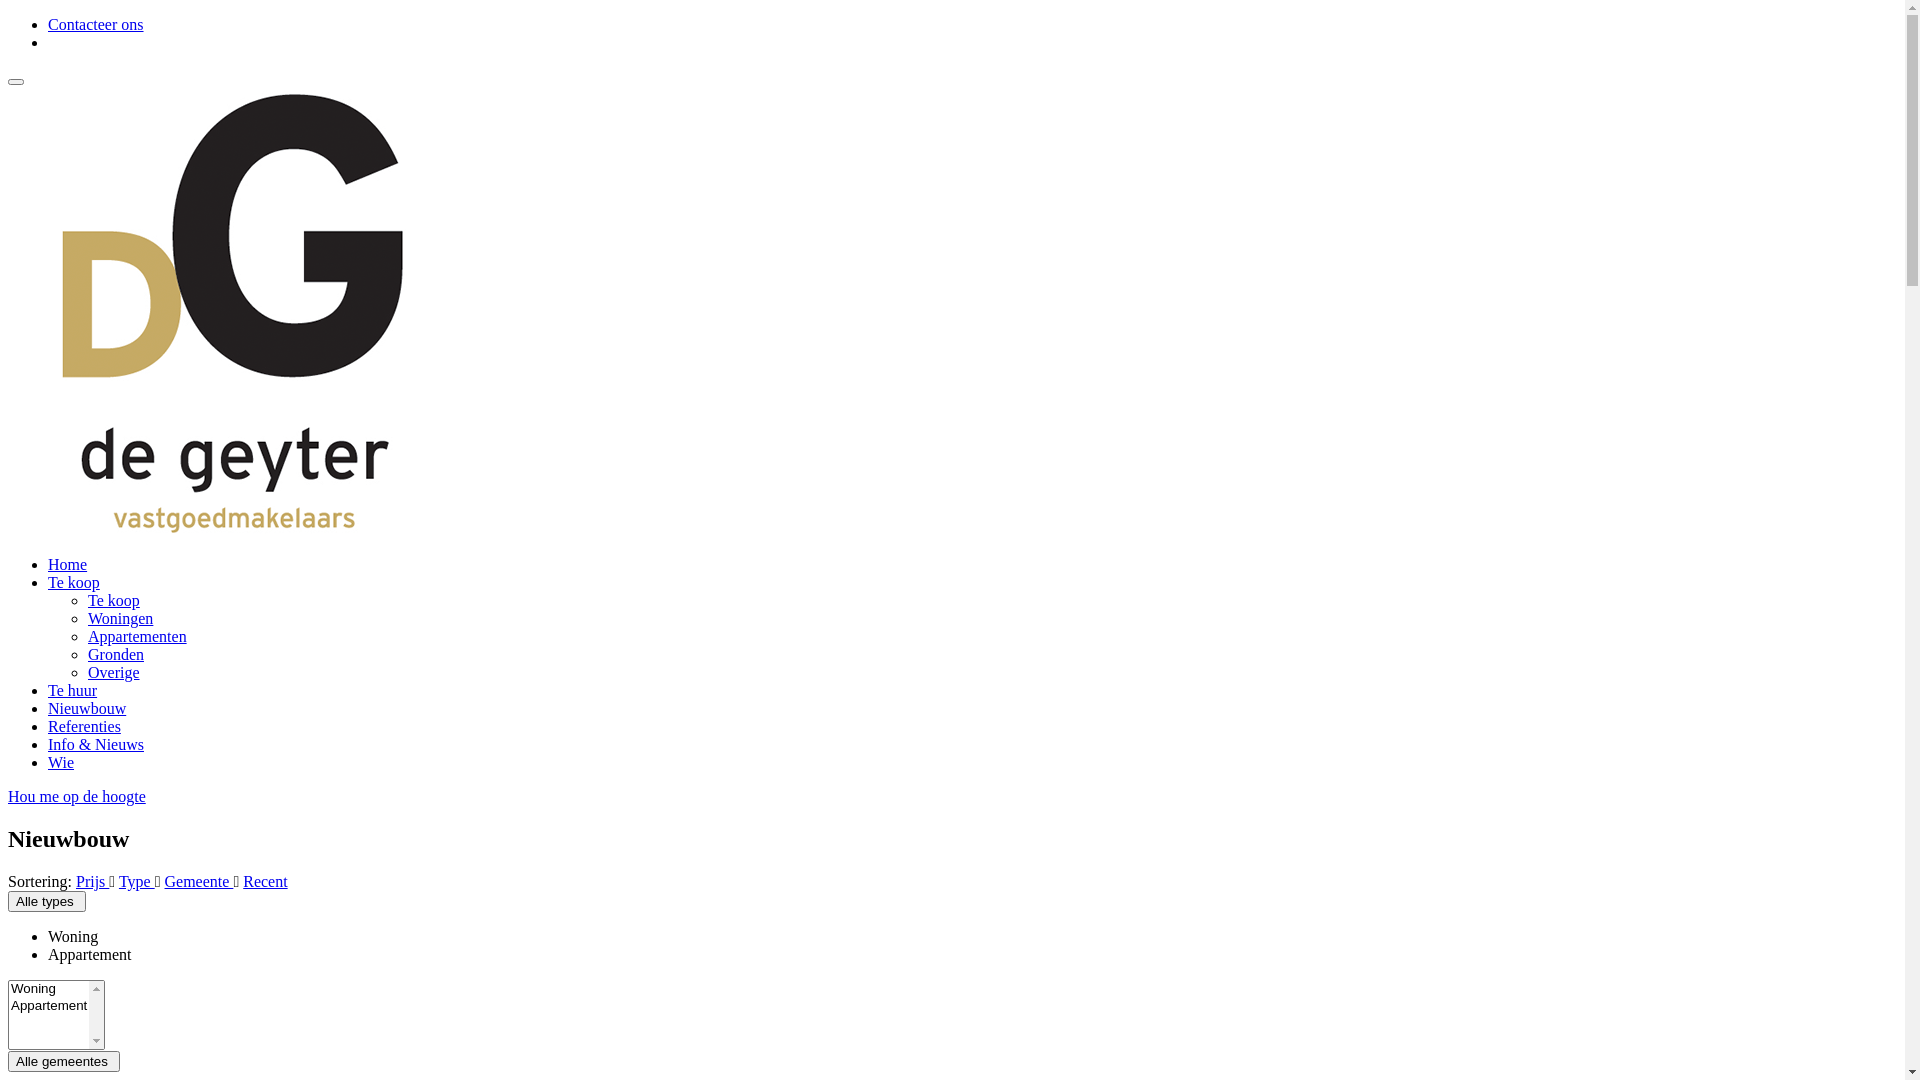  Describe the element at coordinates (952, 797) in the screenshot. I see `Hou me op de hoogte` at that location.